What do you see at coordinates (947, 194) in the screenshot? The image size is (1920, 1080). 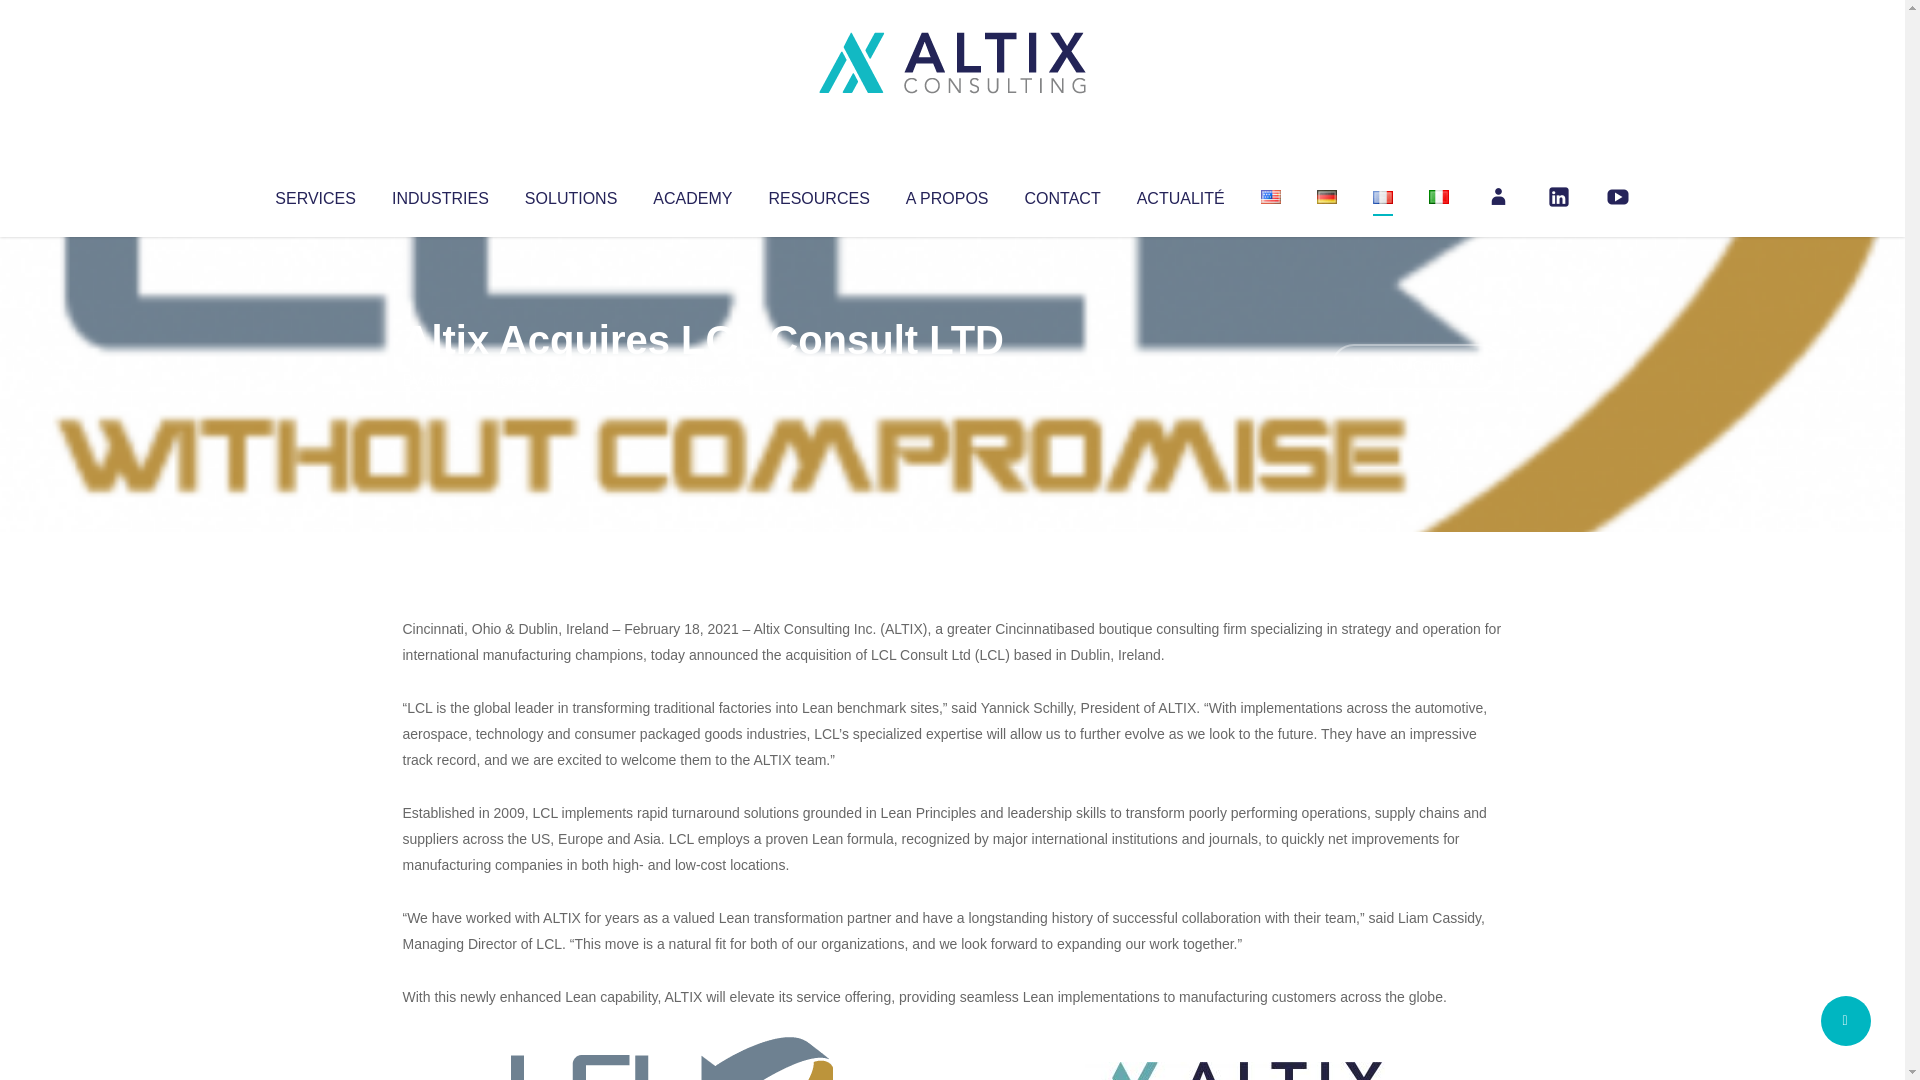 I see `A PROPOS` at bounding box center [947, 194].